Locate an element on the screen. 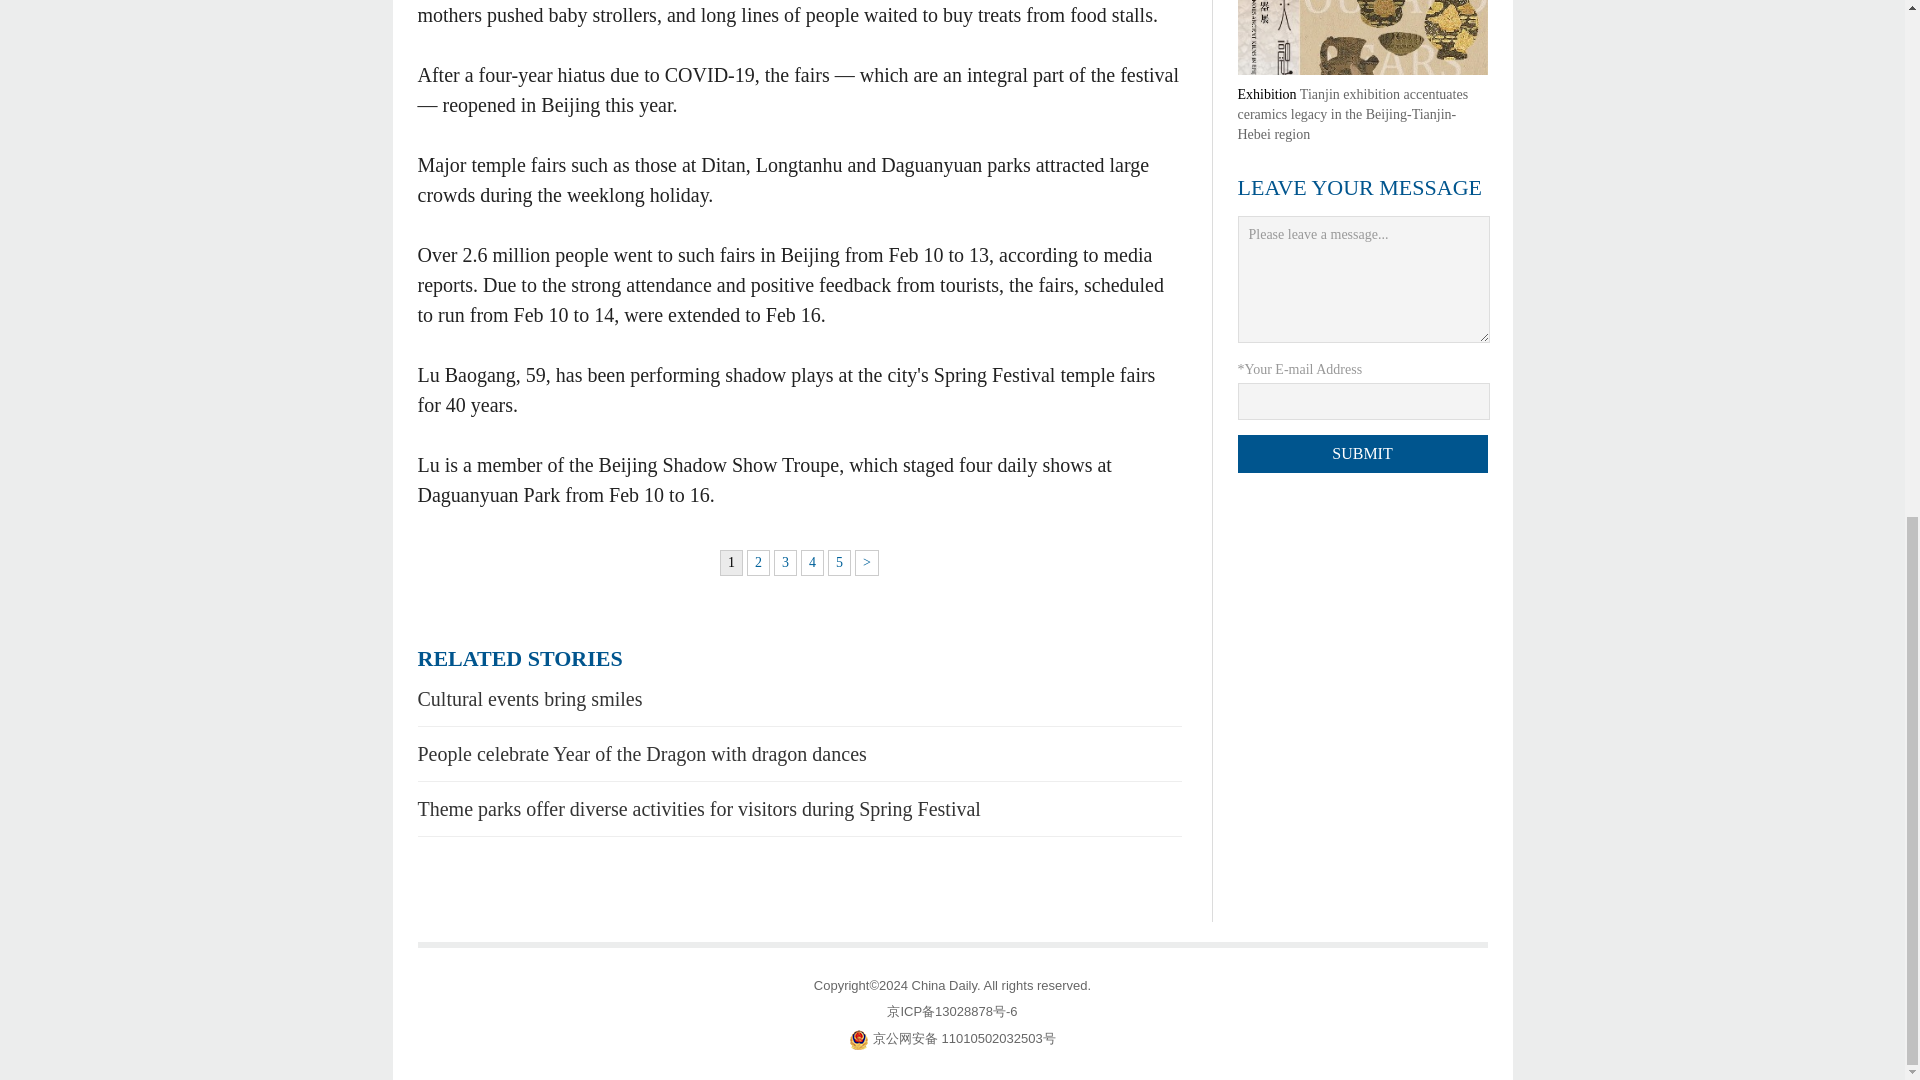 The width and height of the screenshot is (1920, 1080). LEAVE YOUR MESSAGE is located at coordinates (1360, 186).